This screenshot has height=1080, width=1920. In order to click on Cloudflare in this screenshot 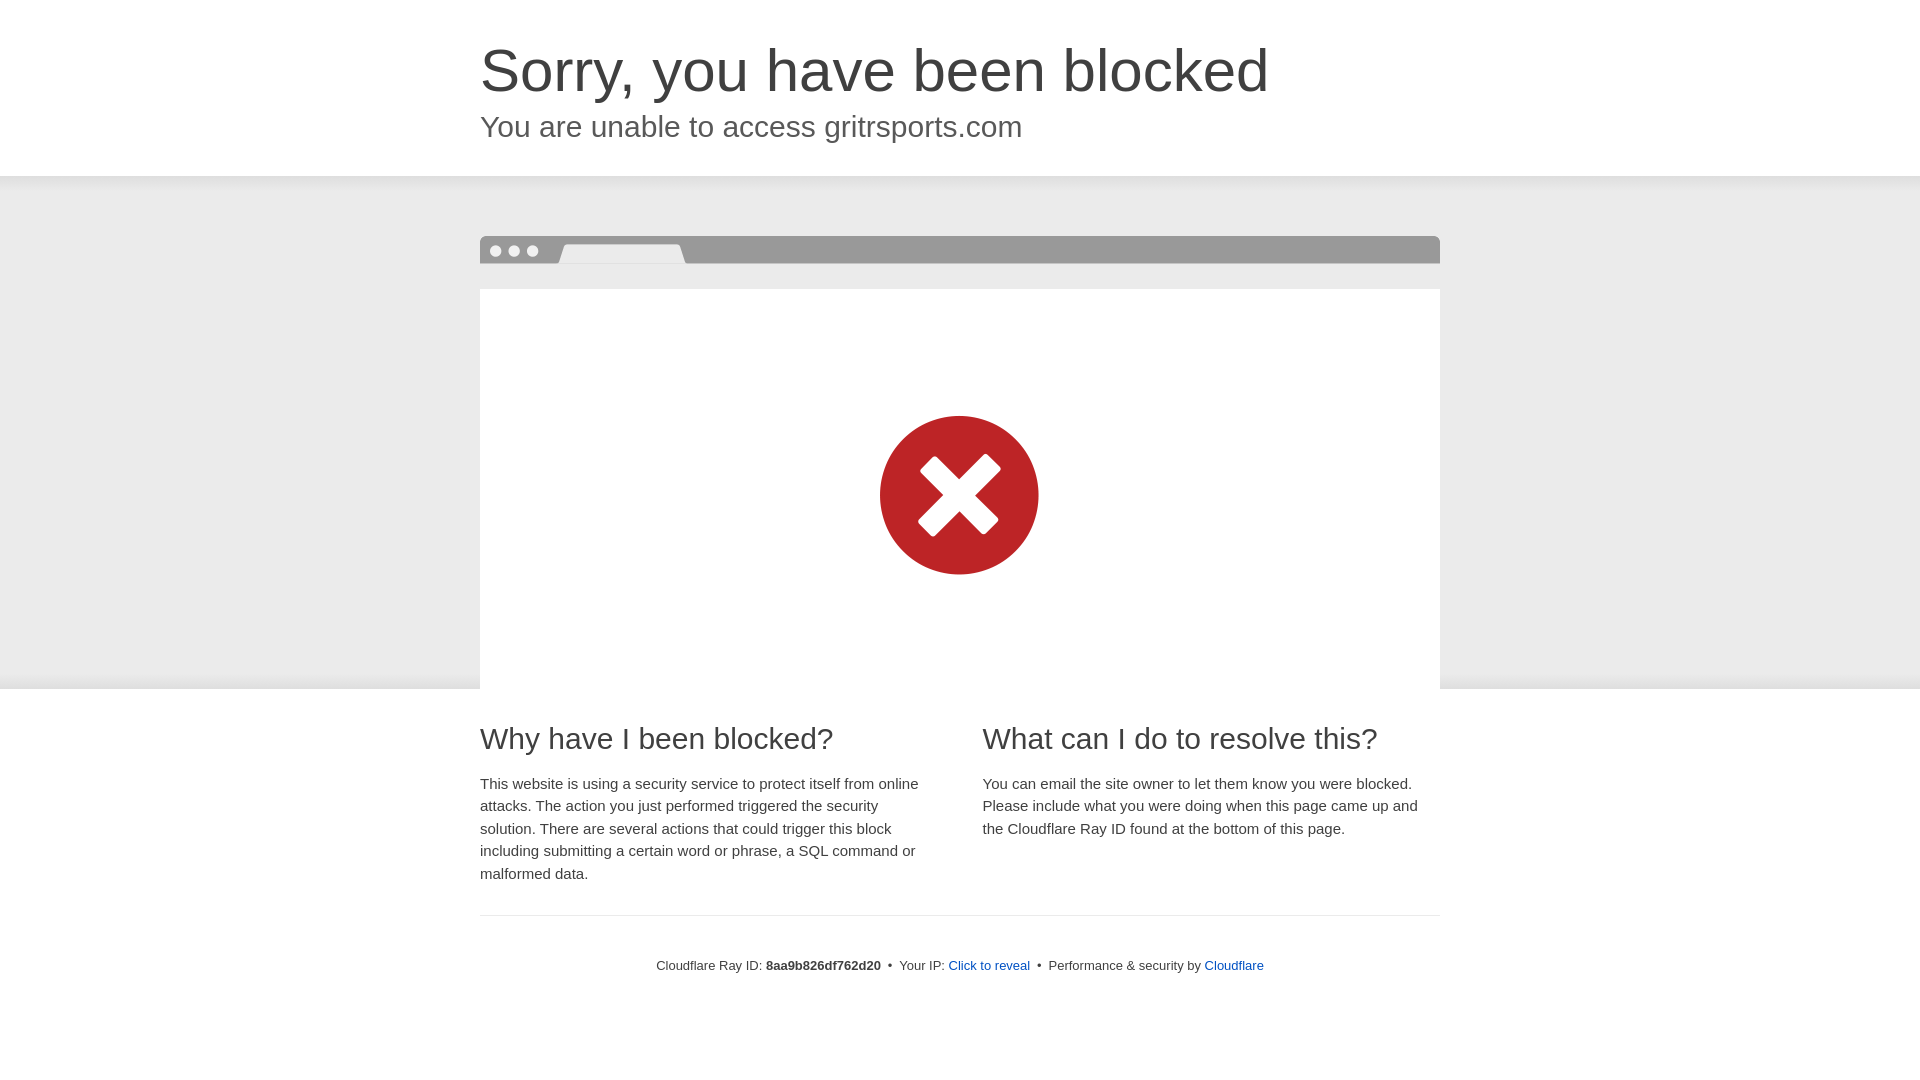, I will do `click(1234, 965)`.